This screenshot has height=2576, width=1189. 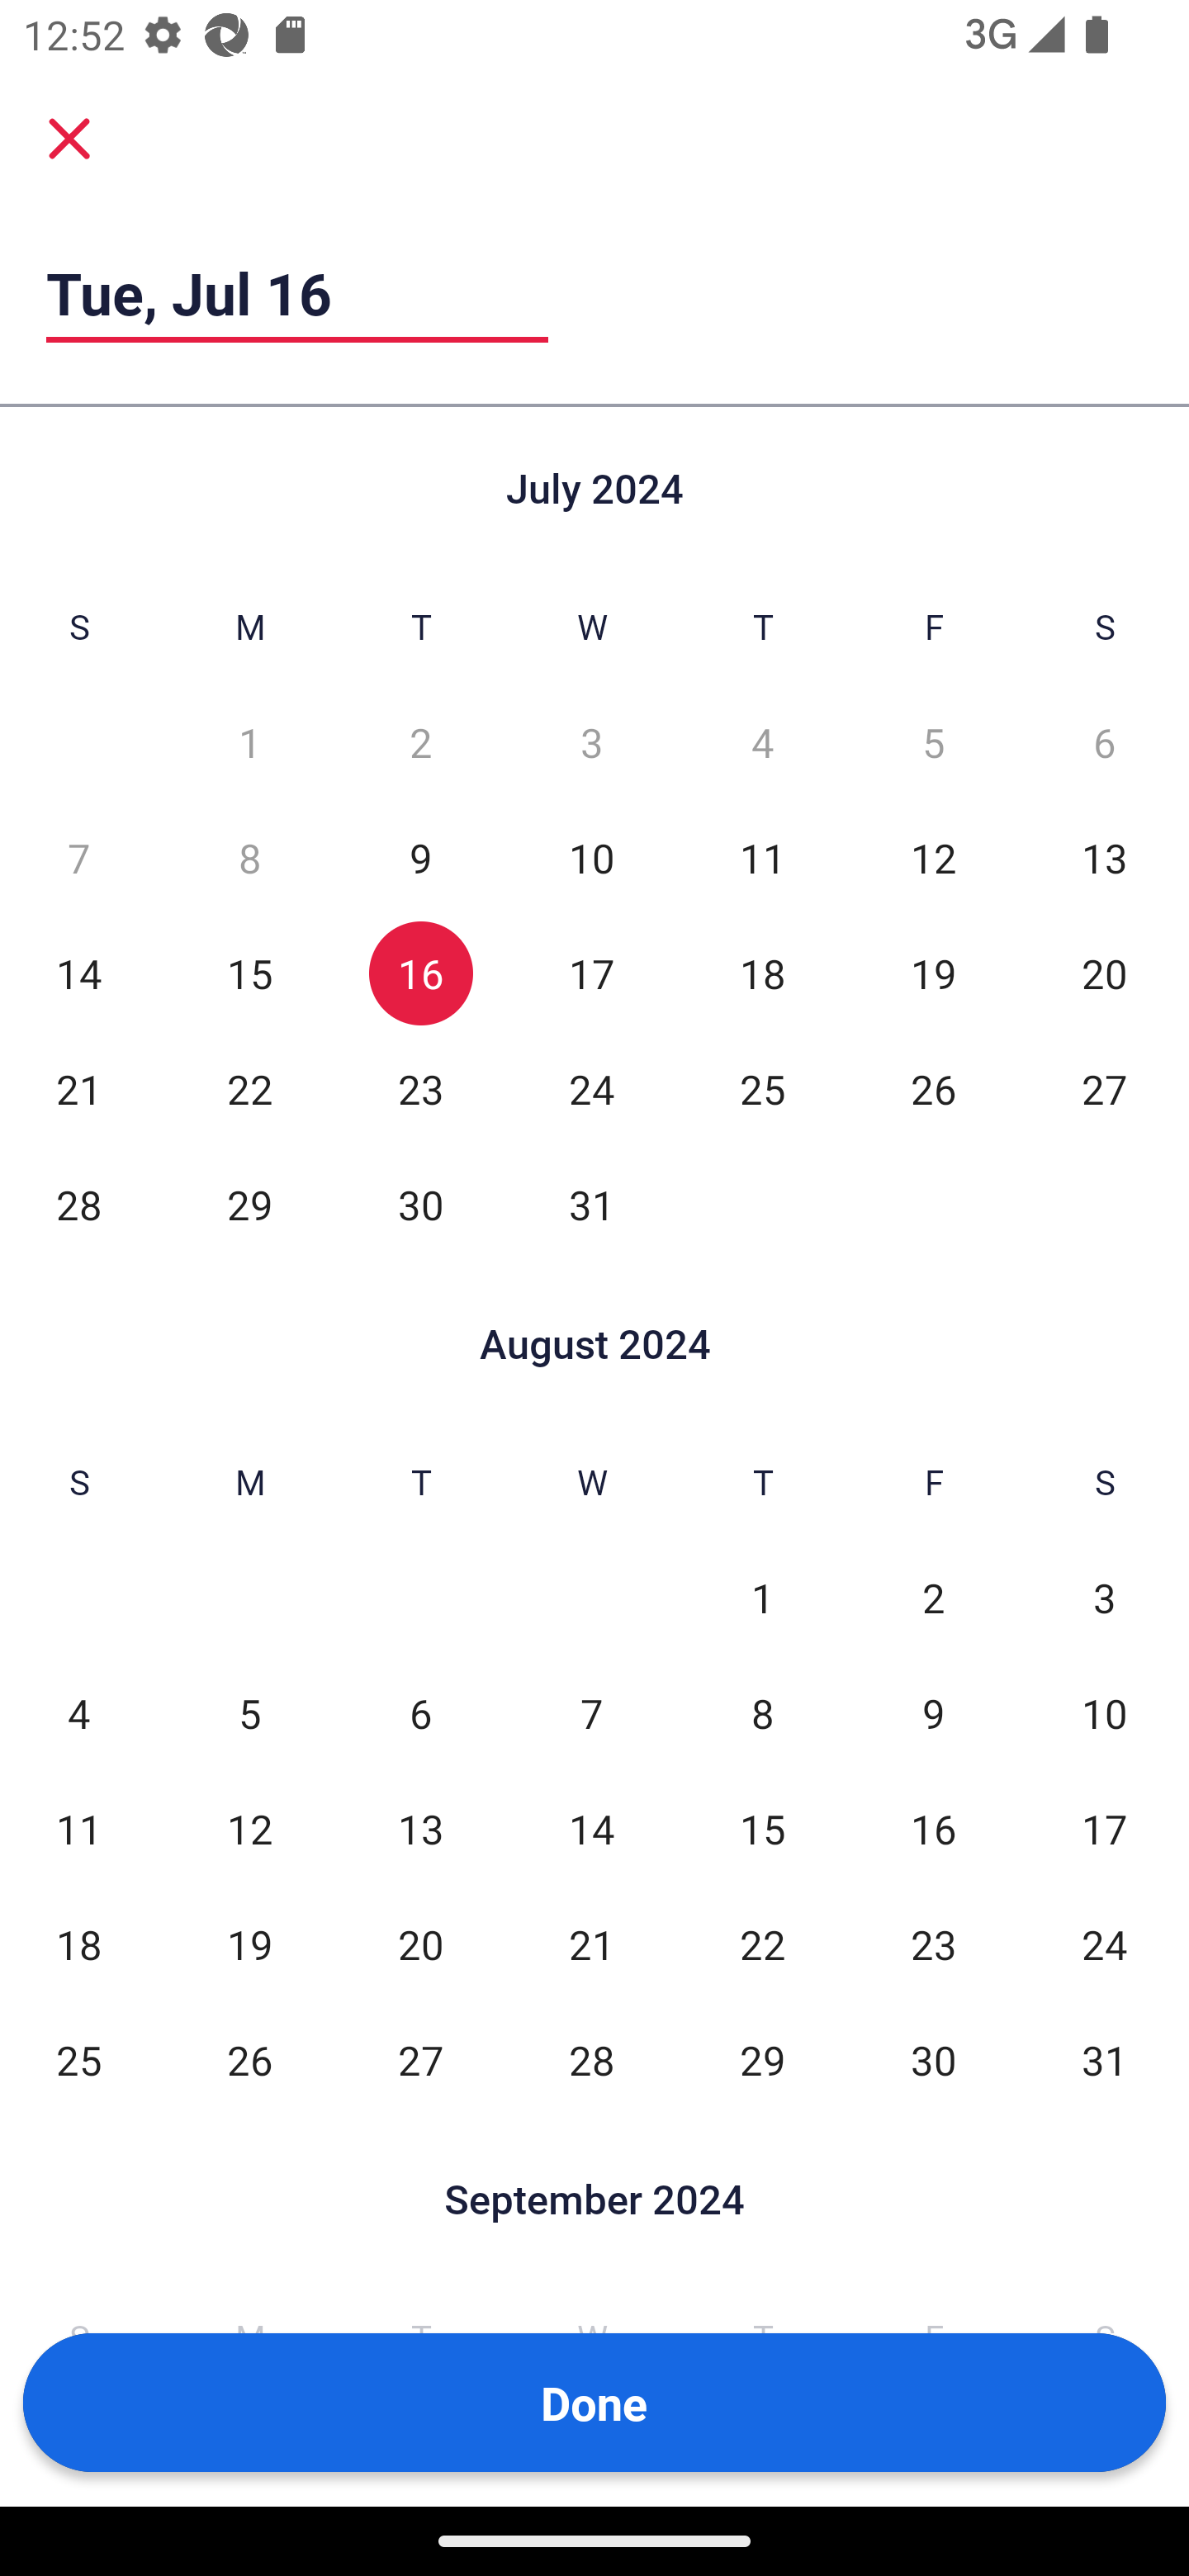 I want to click on 16 Fri, Aug 16, Not Selected, so click(x=933, y=1828).